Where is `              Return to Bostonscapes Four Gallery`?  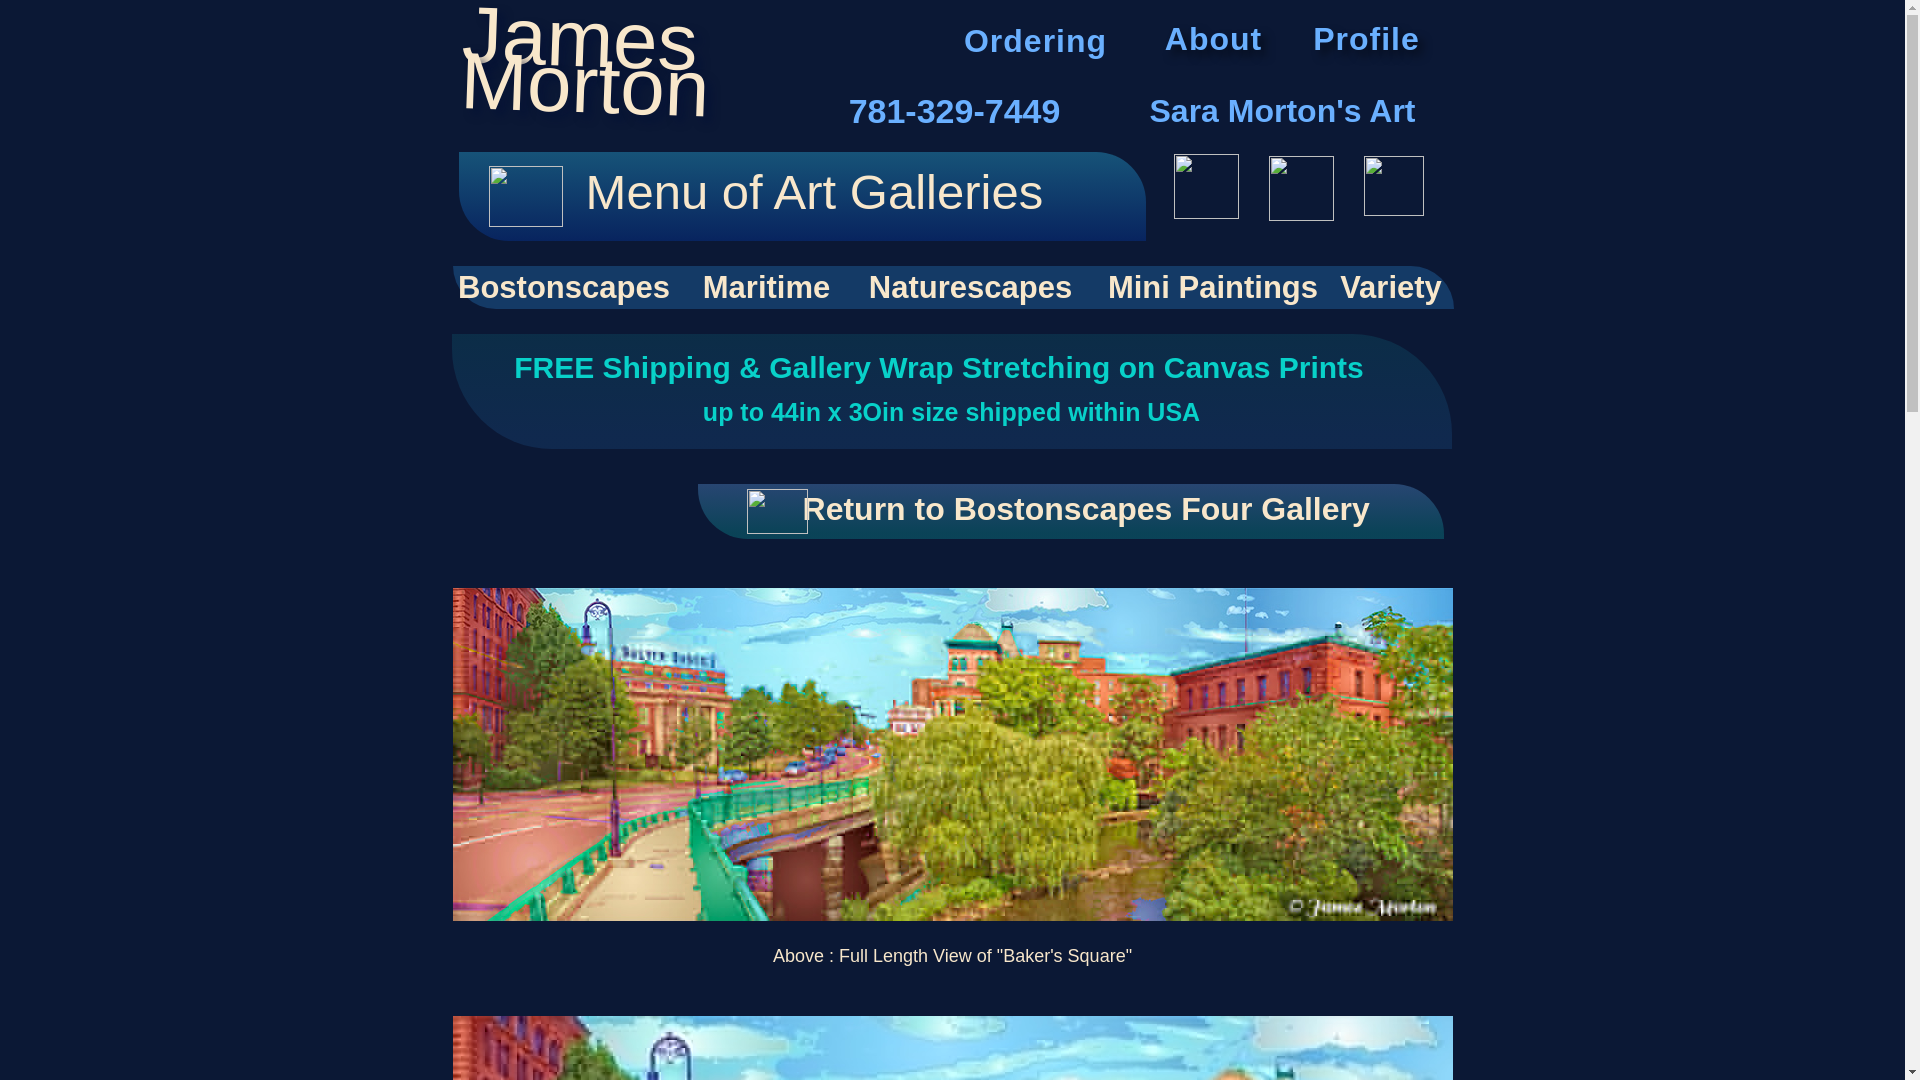               Return to Bostonscapes Four Gallery is located at coordinates (1390, 286).